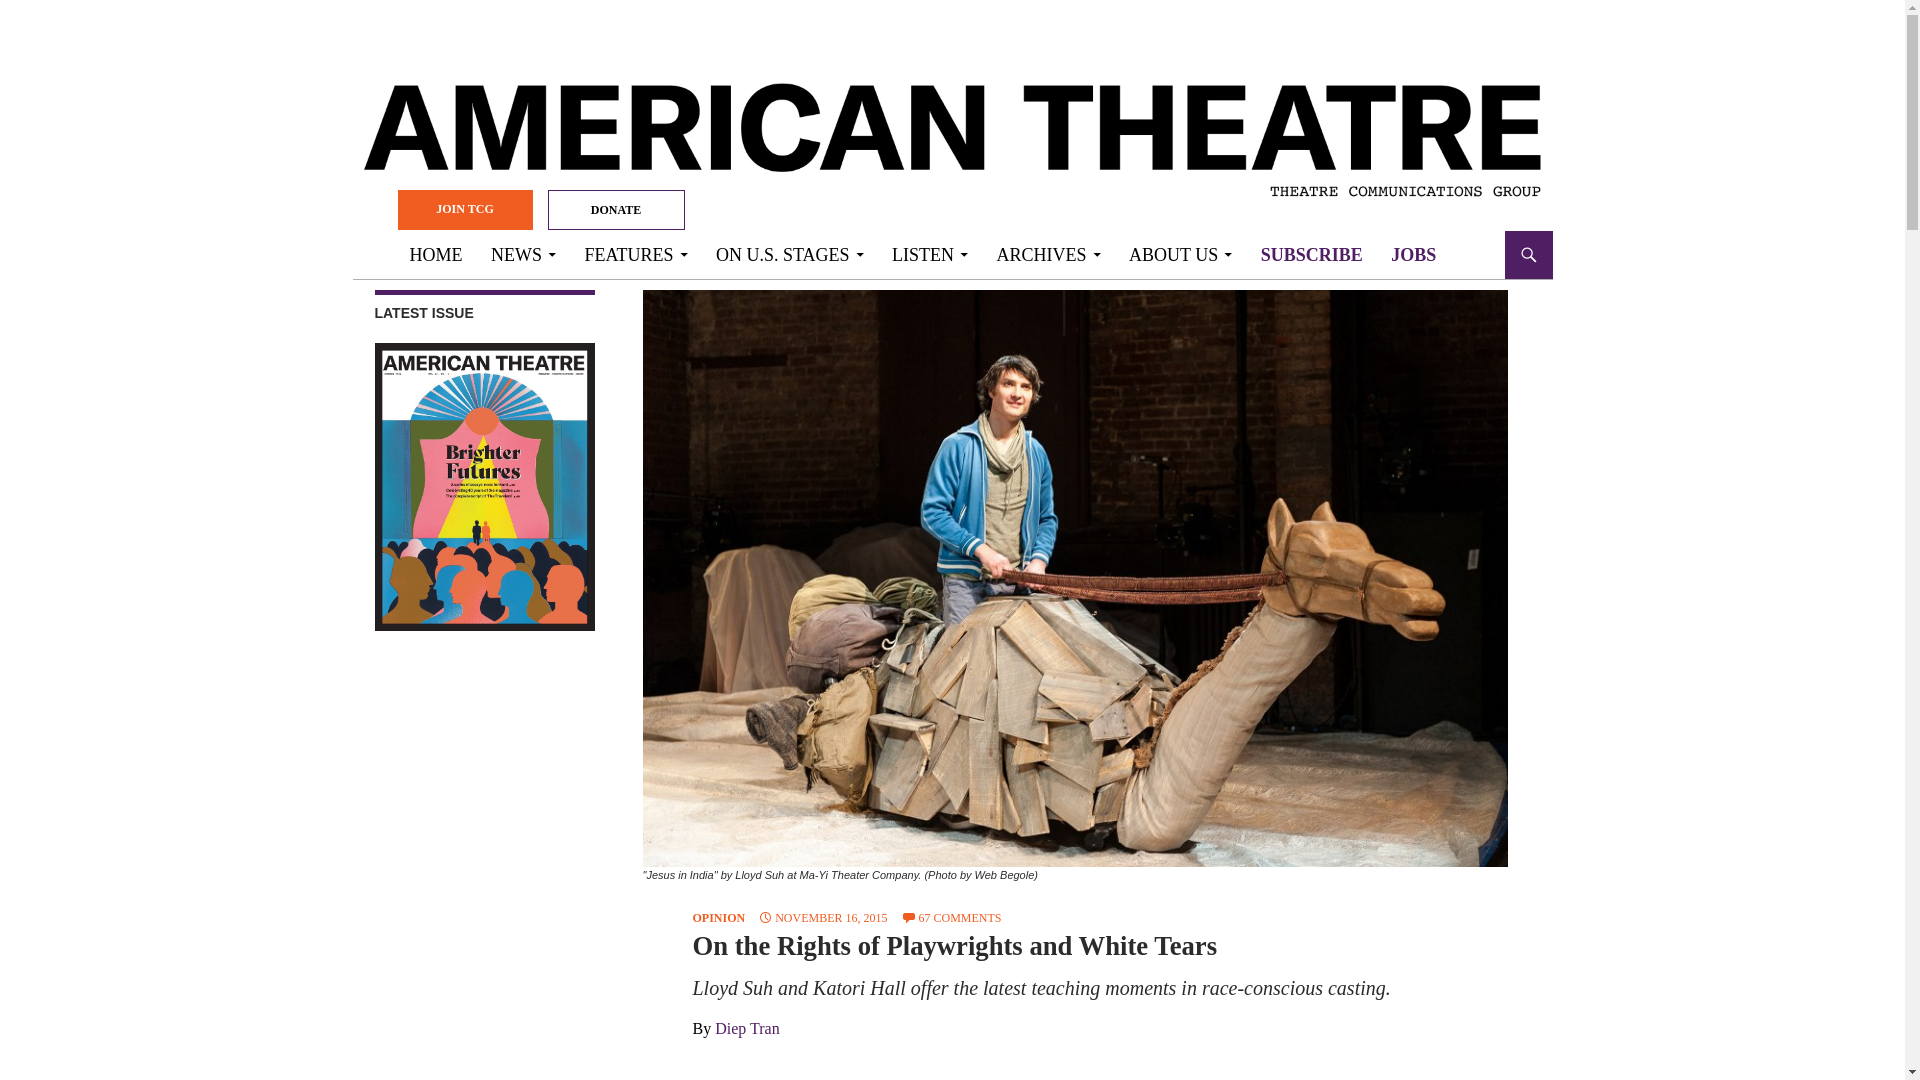  What do you see at coordinates (635, 254) in the screenshot?
I see `FEATURES` at bounding box center [635, 254].